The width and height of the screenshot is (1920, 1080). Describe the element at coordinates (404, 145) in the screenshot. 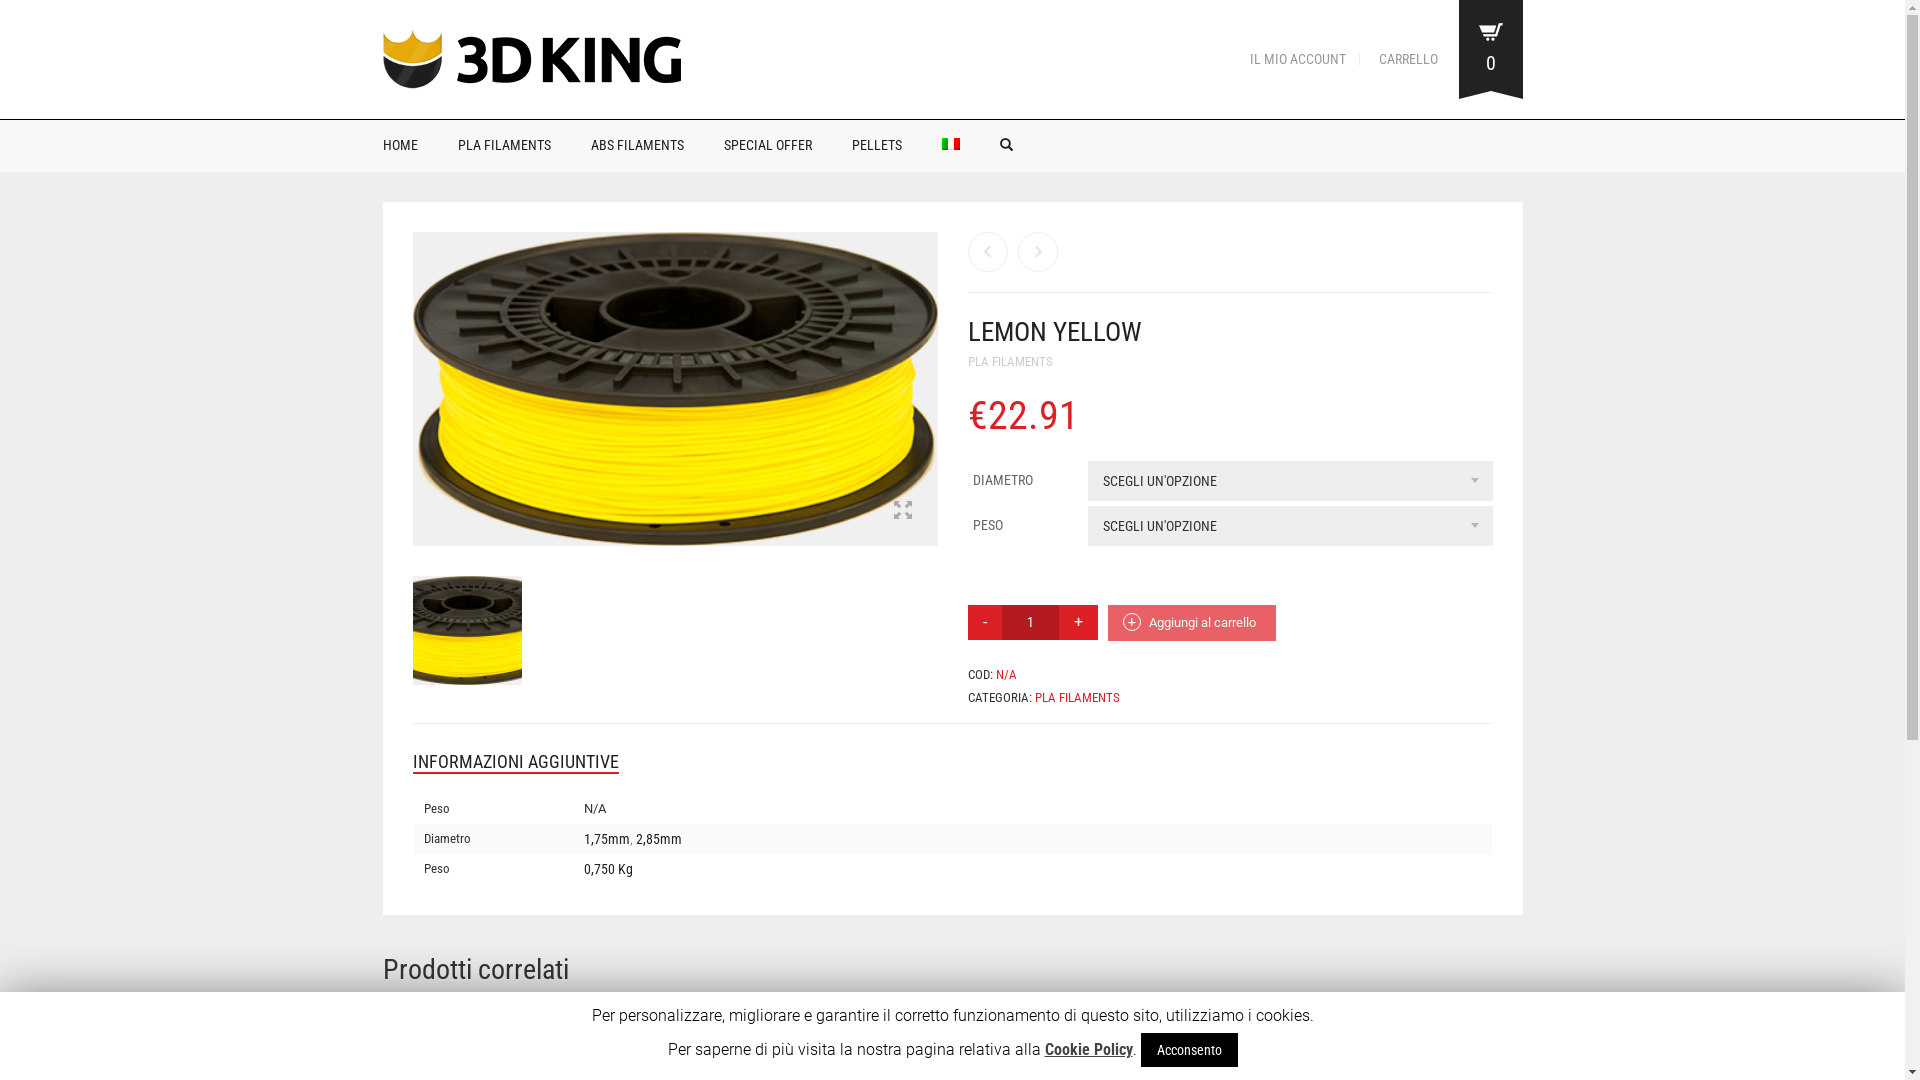

I see `HOME` at that location.